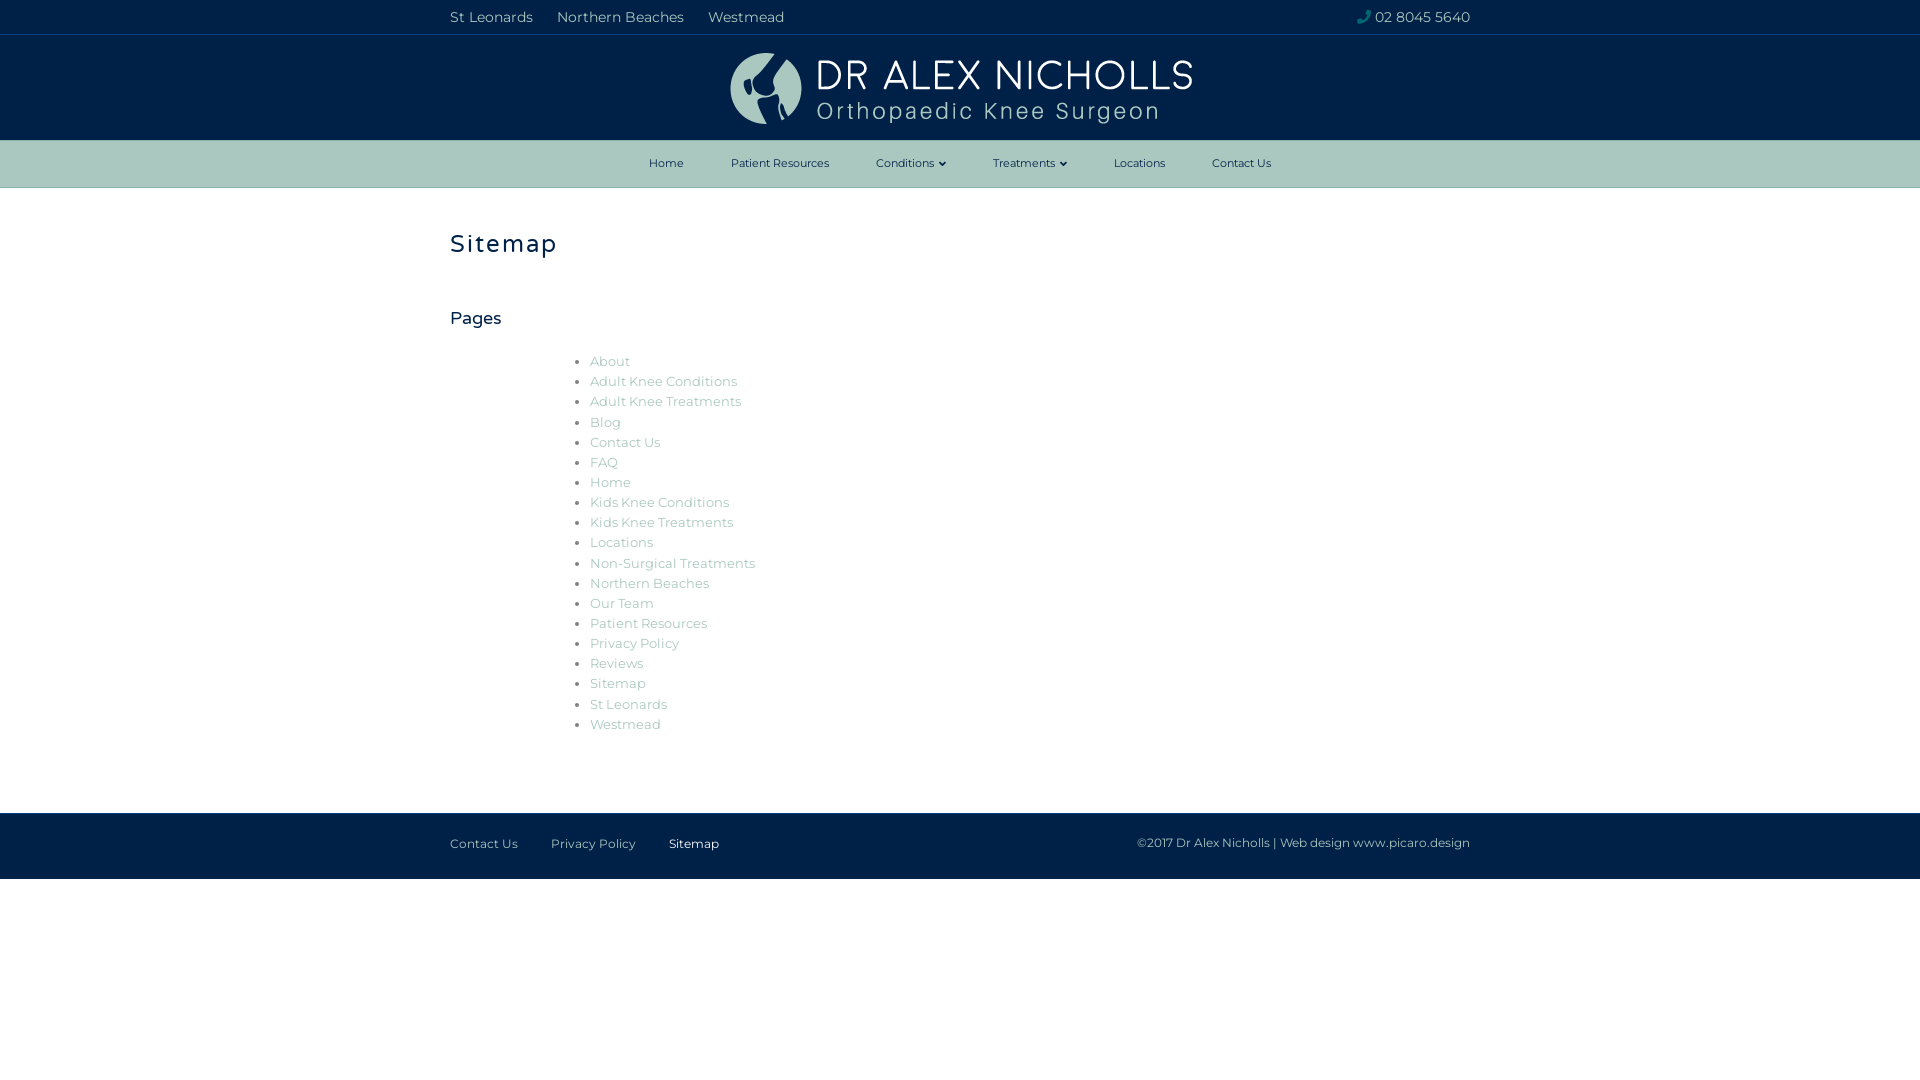 The height and width of the screenshot is (1080, 1920). Describe the element at coordinates (484, 852) in the screenshot. I see `Contact Us` at that location.